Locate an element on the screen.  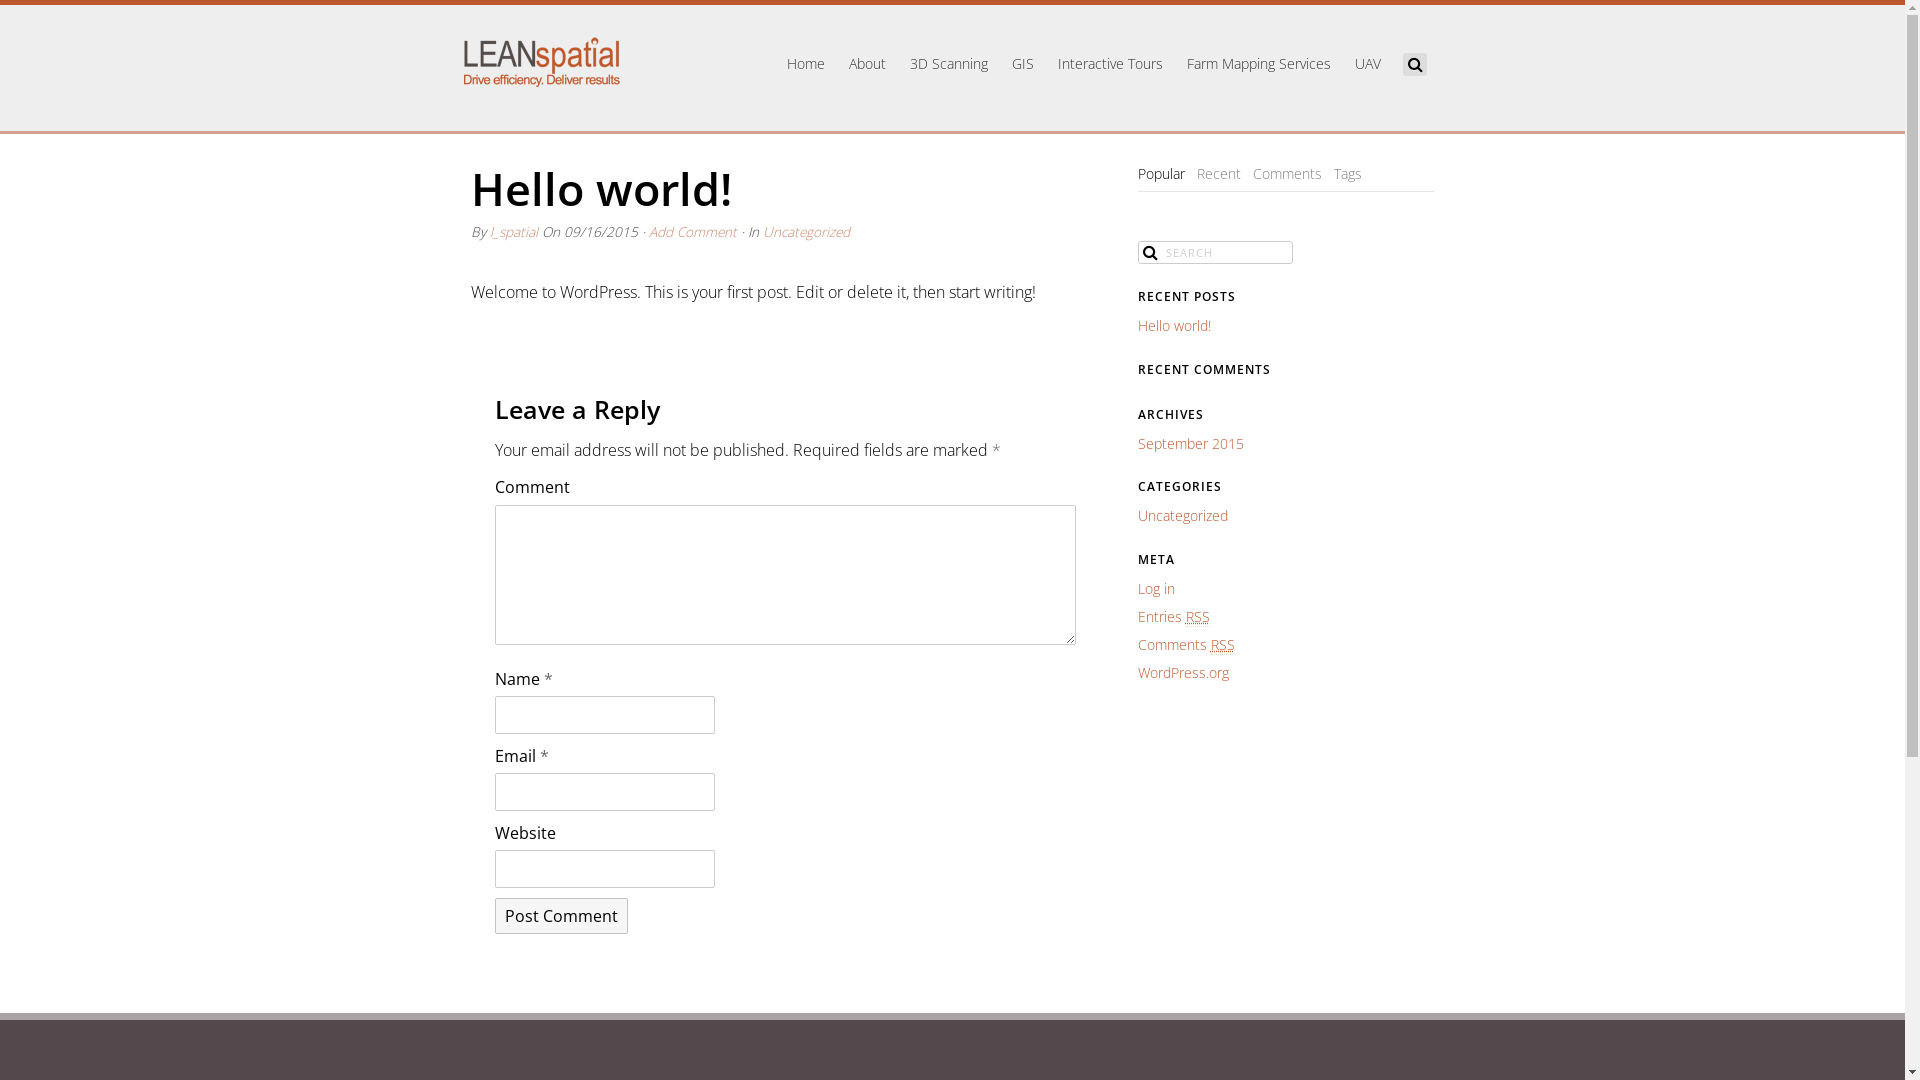
Add Comment is located at coordinates (692, 232).